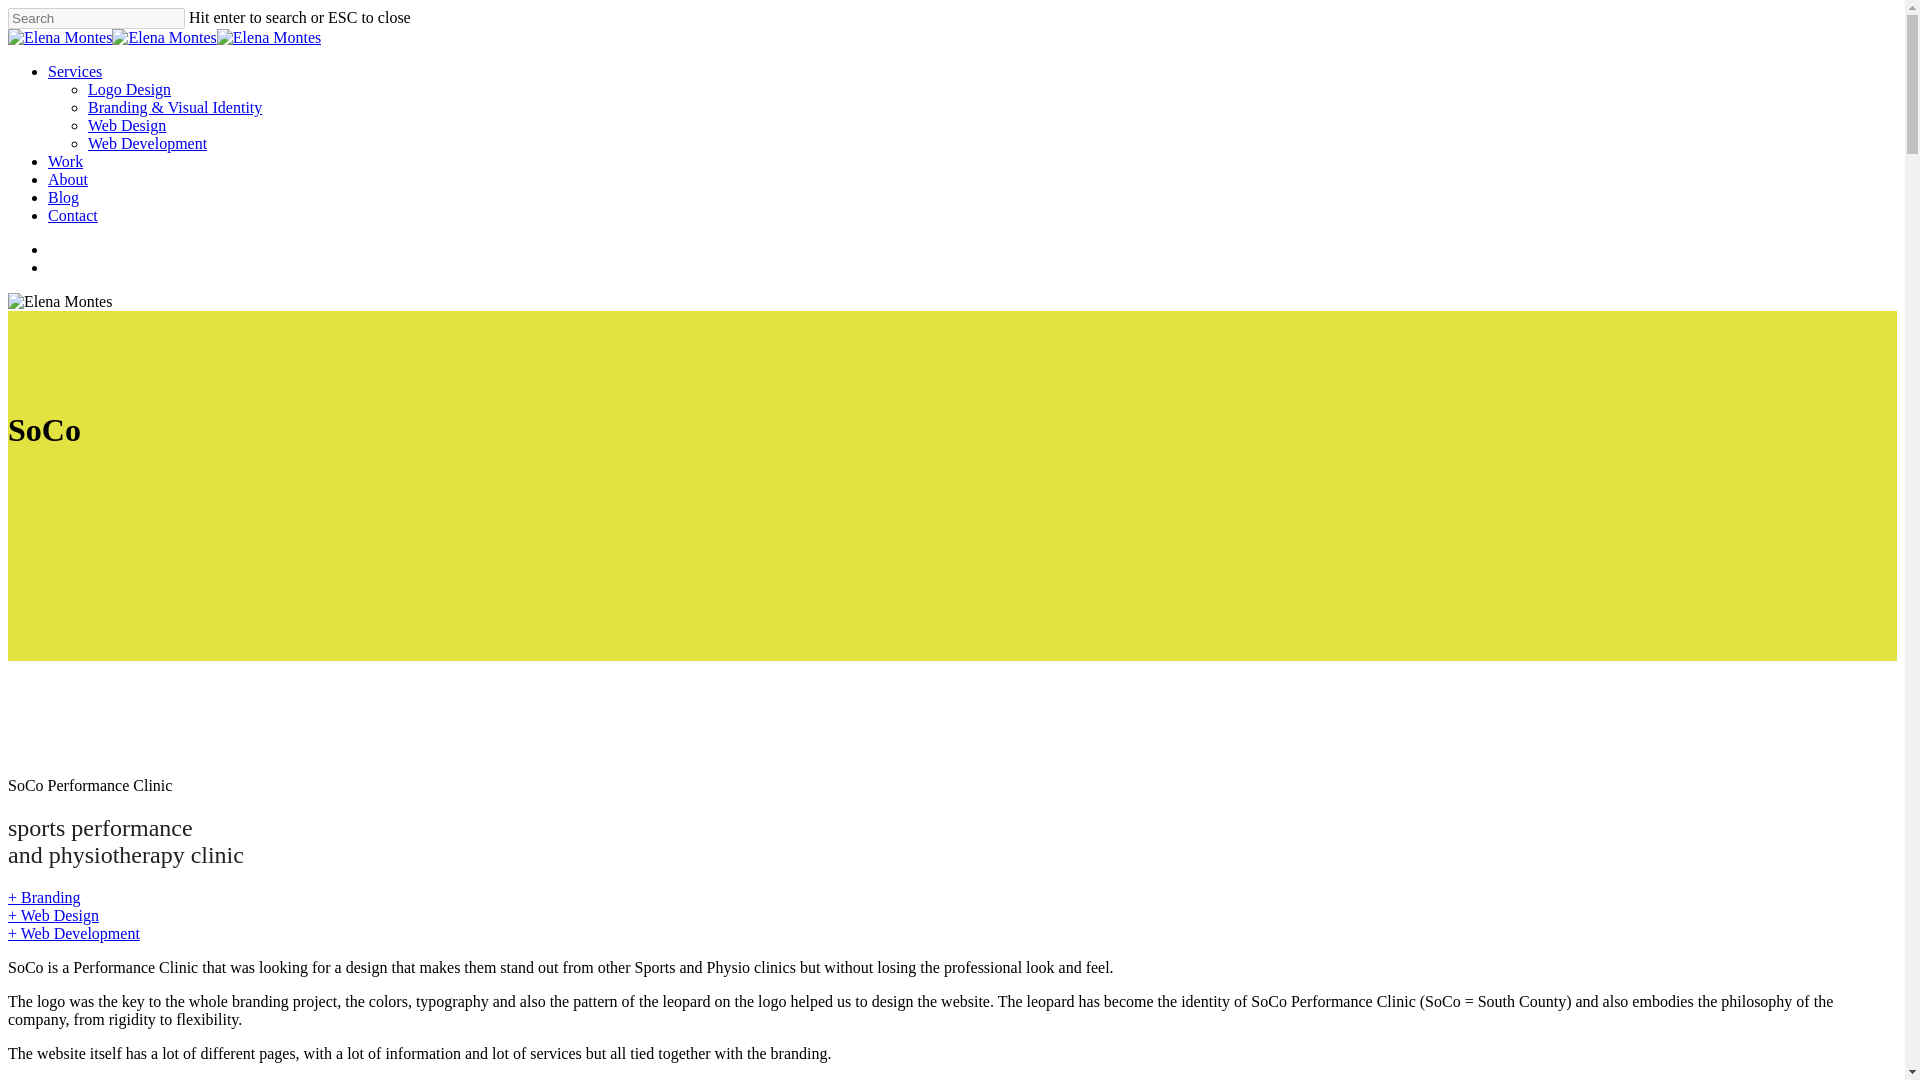 Image resolution: width=1920 pixels, height=1080 pixels. Describe the element at coordinates (126, 124) in the screenshot. I see `WordPress Web Design` at that location.